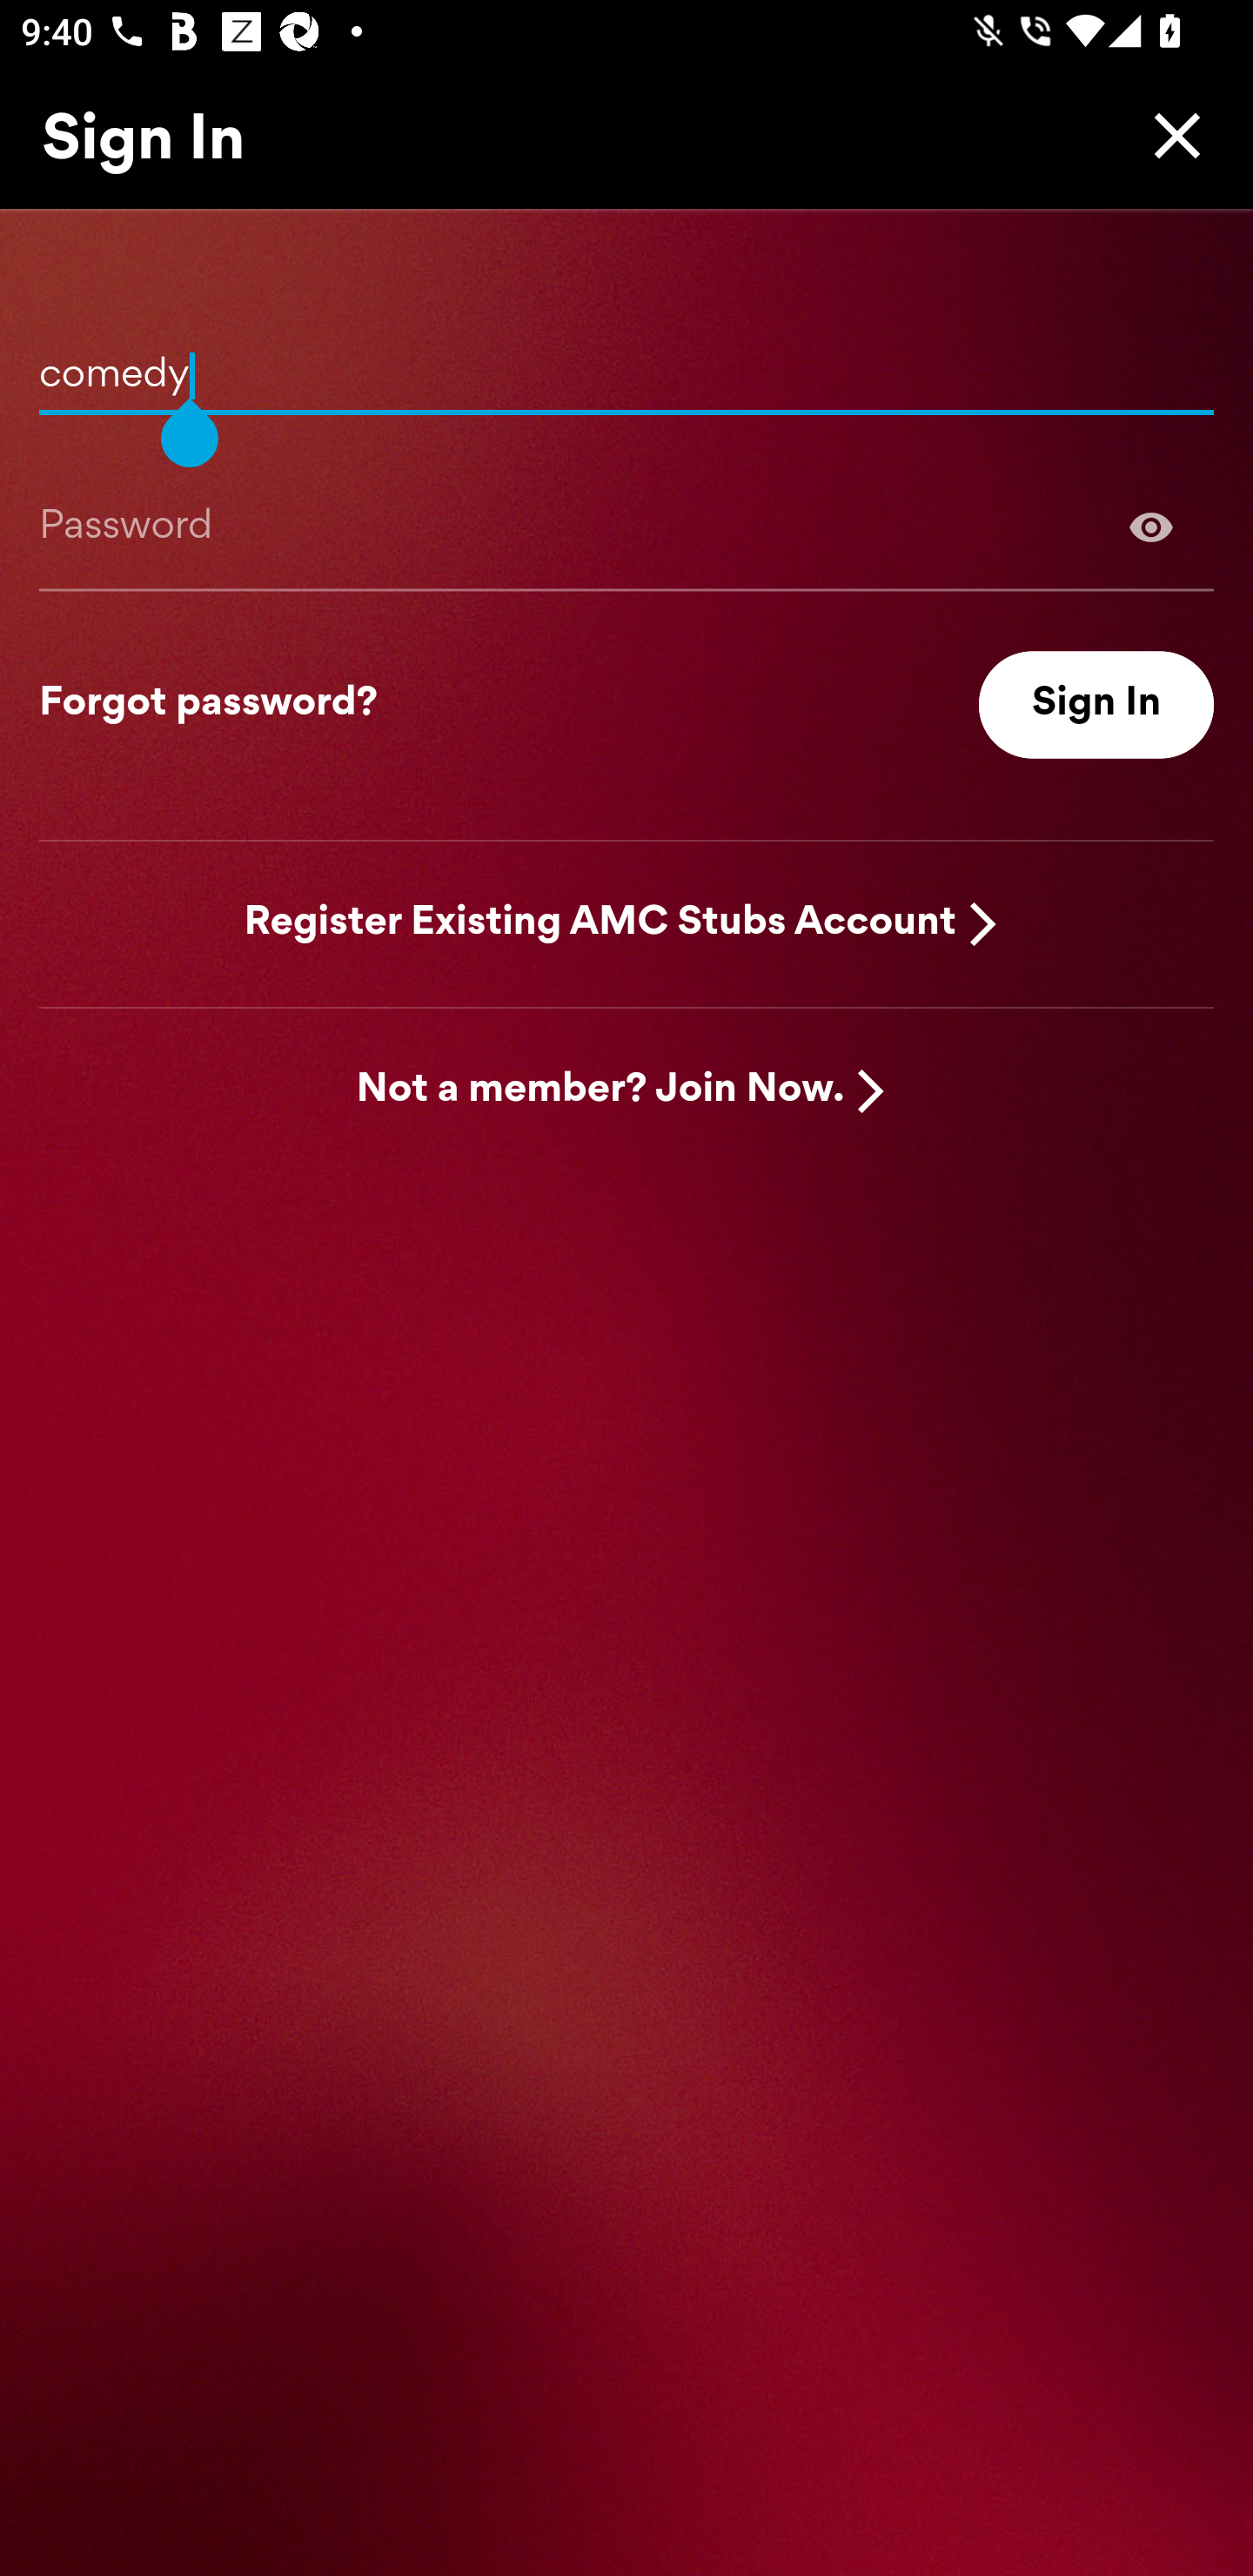 The height and width of the screenshot is (2576, 1253). I want to click on comedy, so click(626, 363).